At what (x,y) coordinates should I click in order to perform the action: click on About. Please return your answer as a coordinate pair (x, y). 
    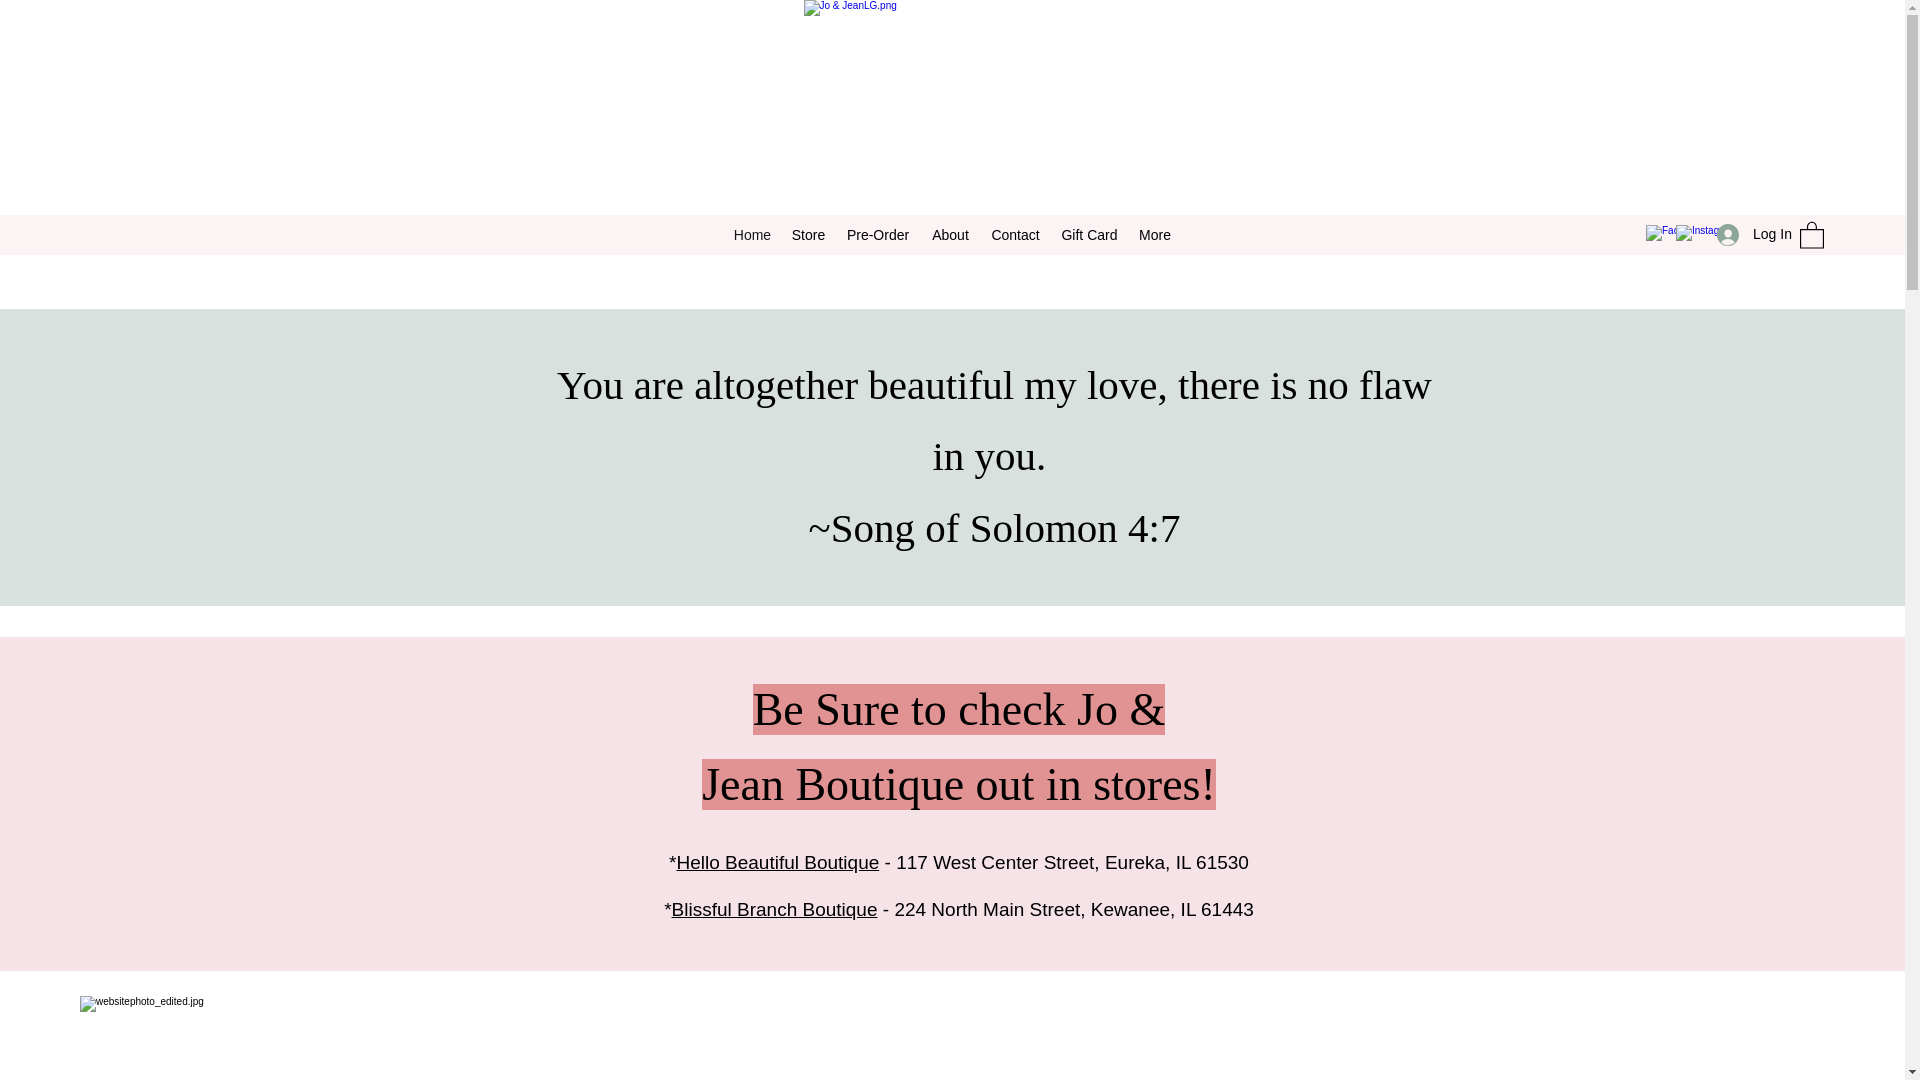
    Looking at the image, I should click on (949, 234).